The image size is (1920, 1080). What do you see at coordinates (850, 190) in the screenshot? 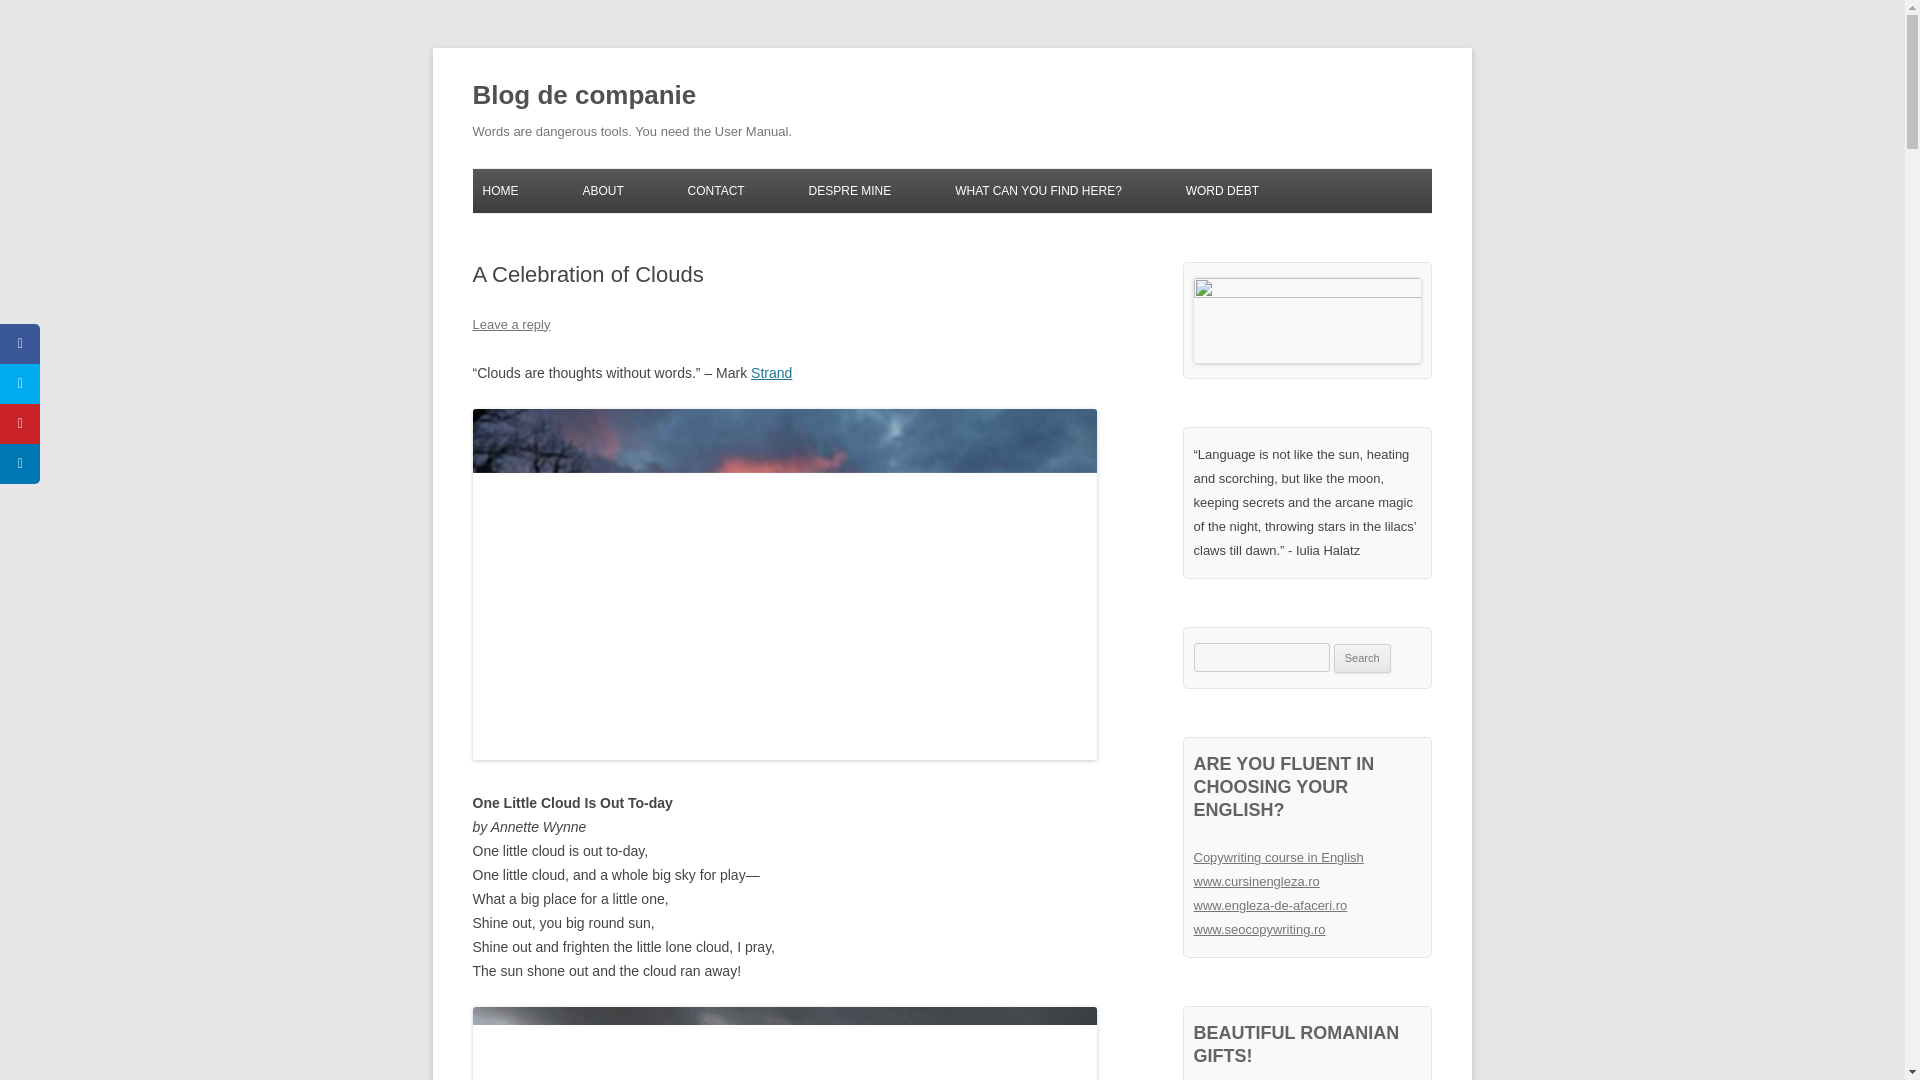
I see `DESPRE MINE` at bounding box center [850, 190].